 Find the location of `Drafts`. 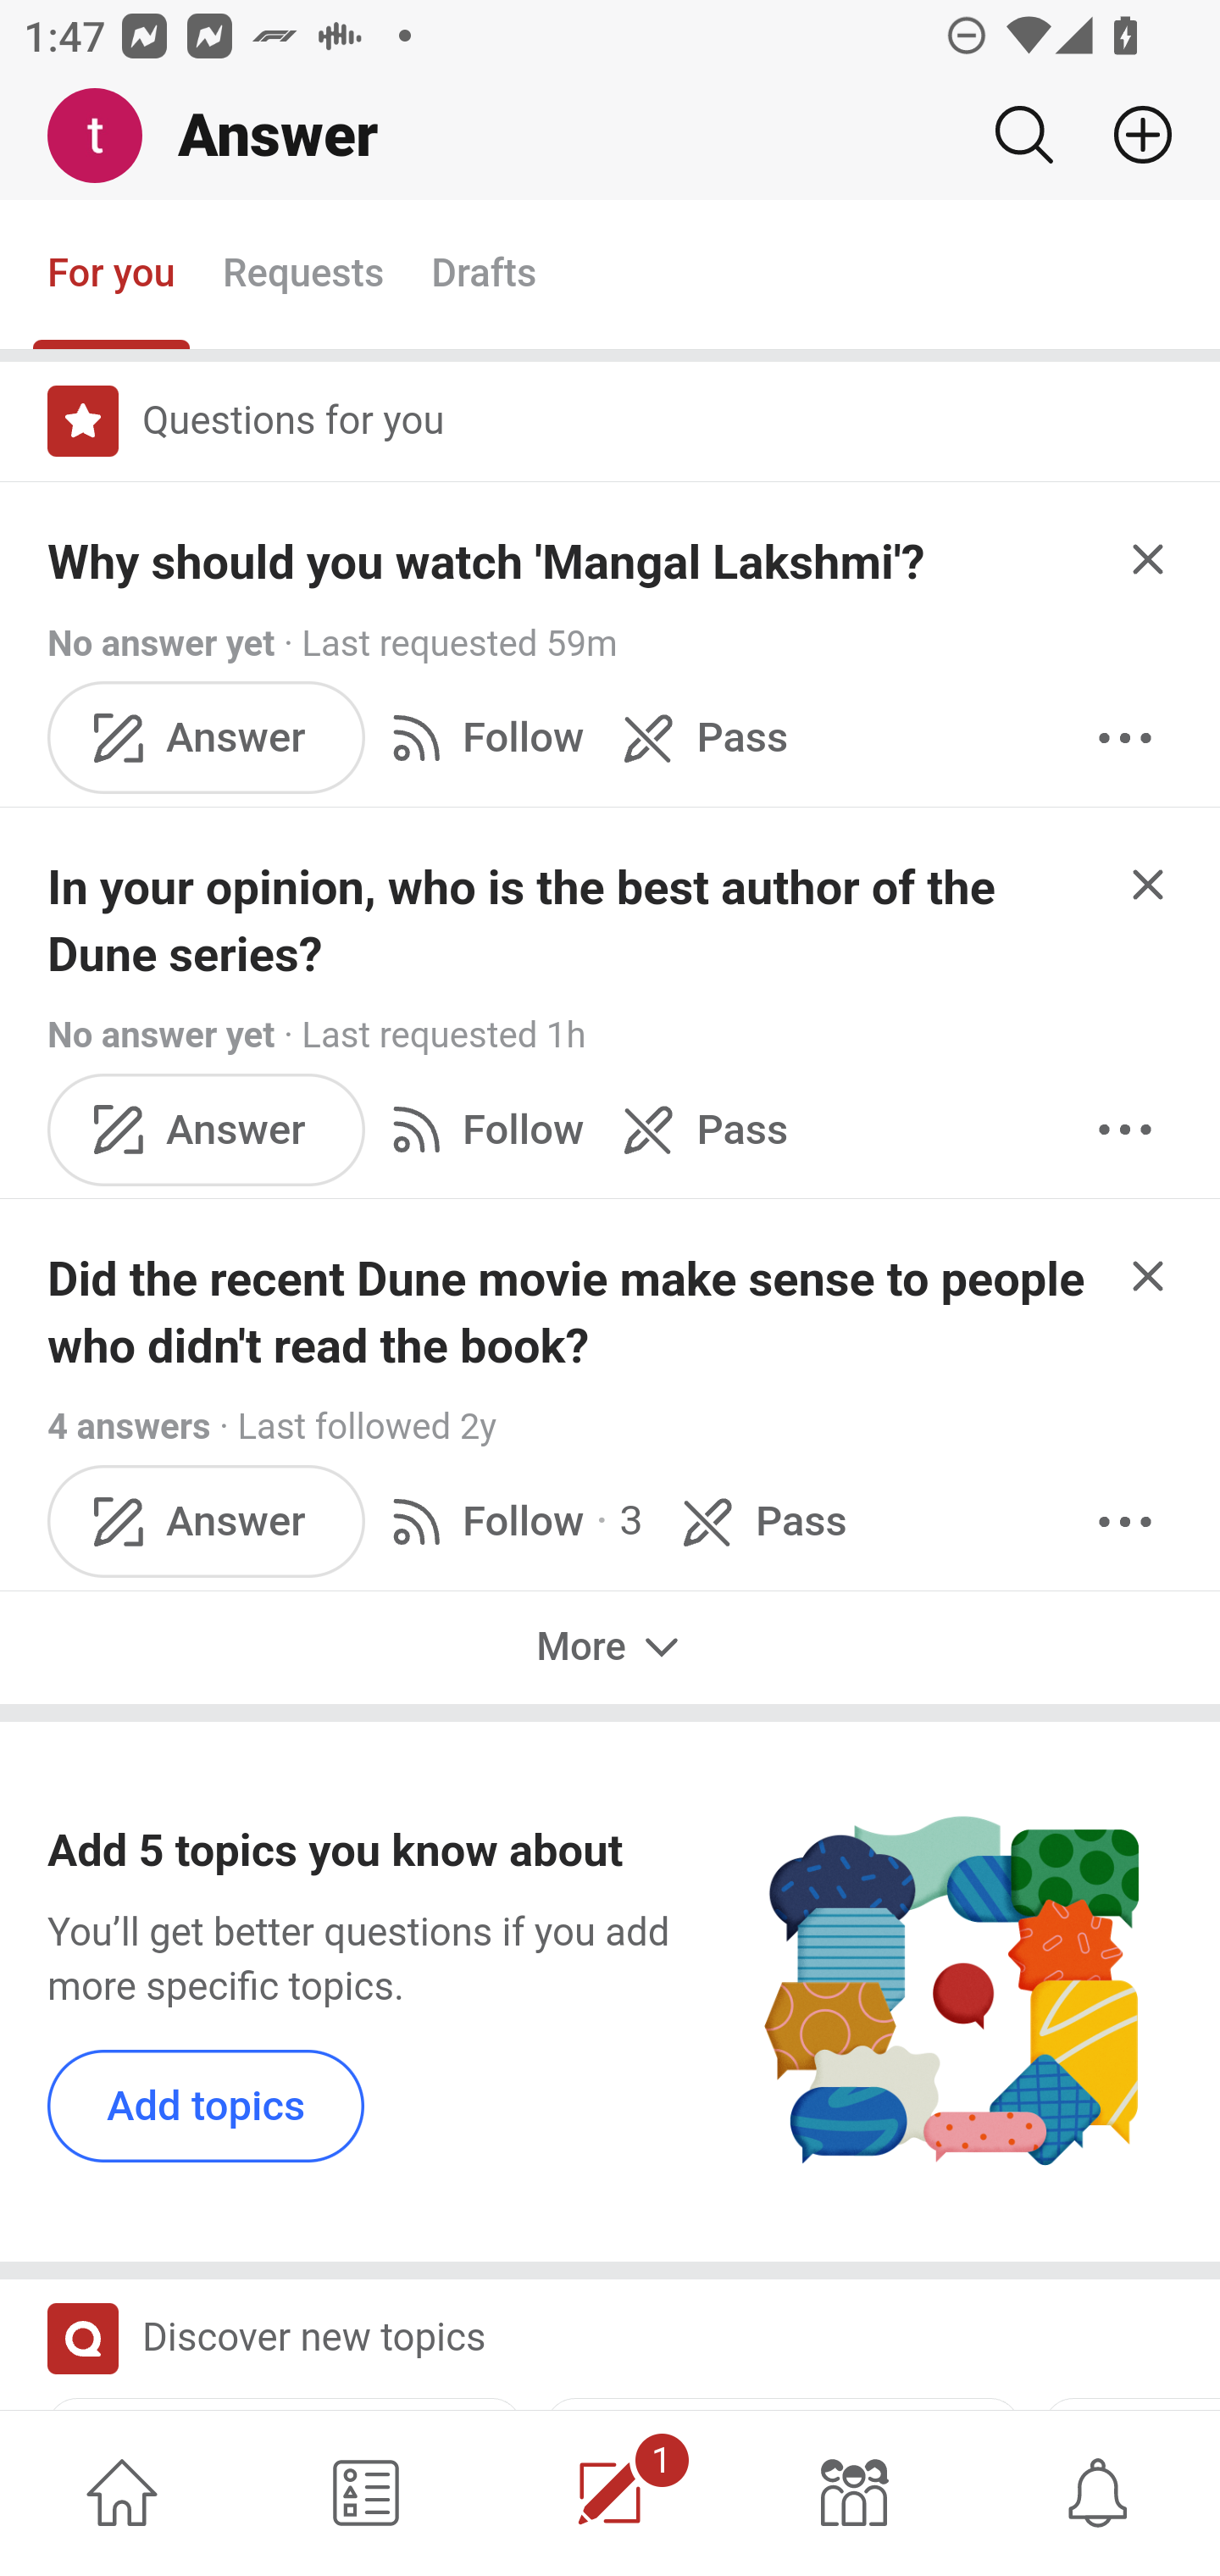

Drafts is located at coordinates (485, 275).